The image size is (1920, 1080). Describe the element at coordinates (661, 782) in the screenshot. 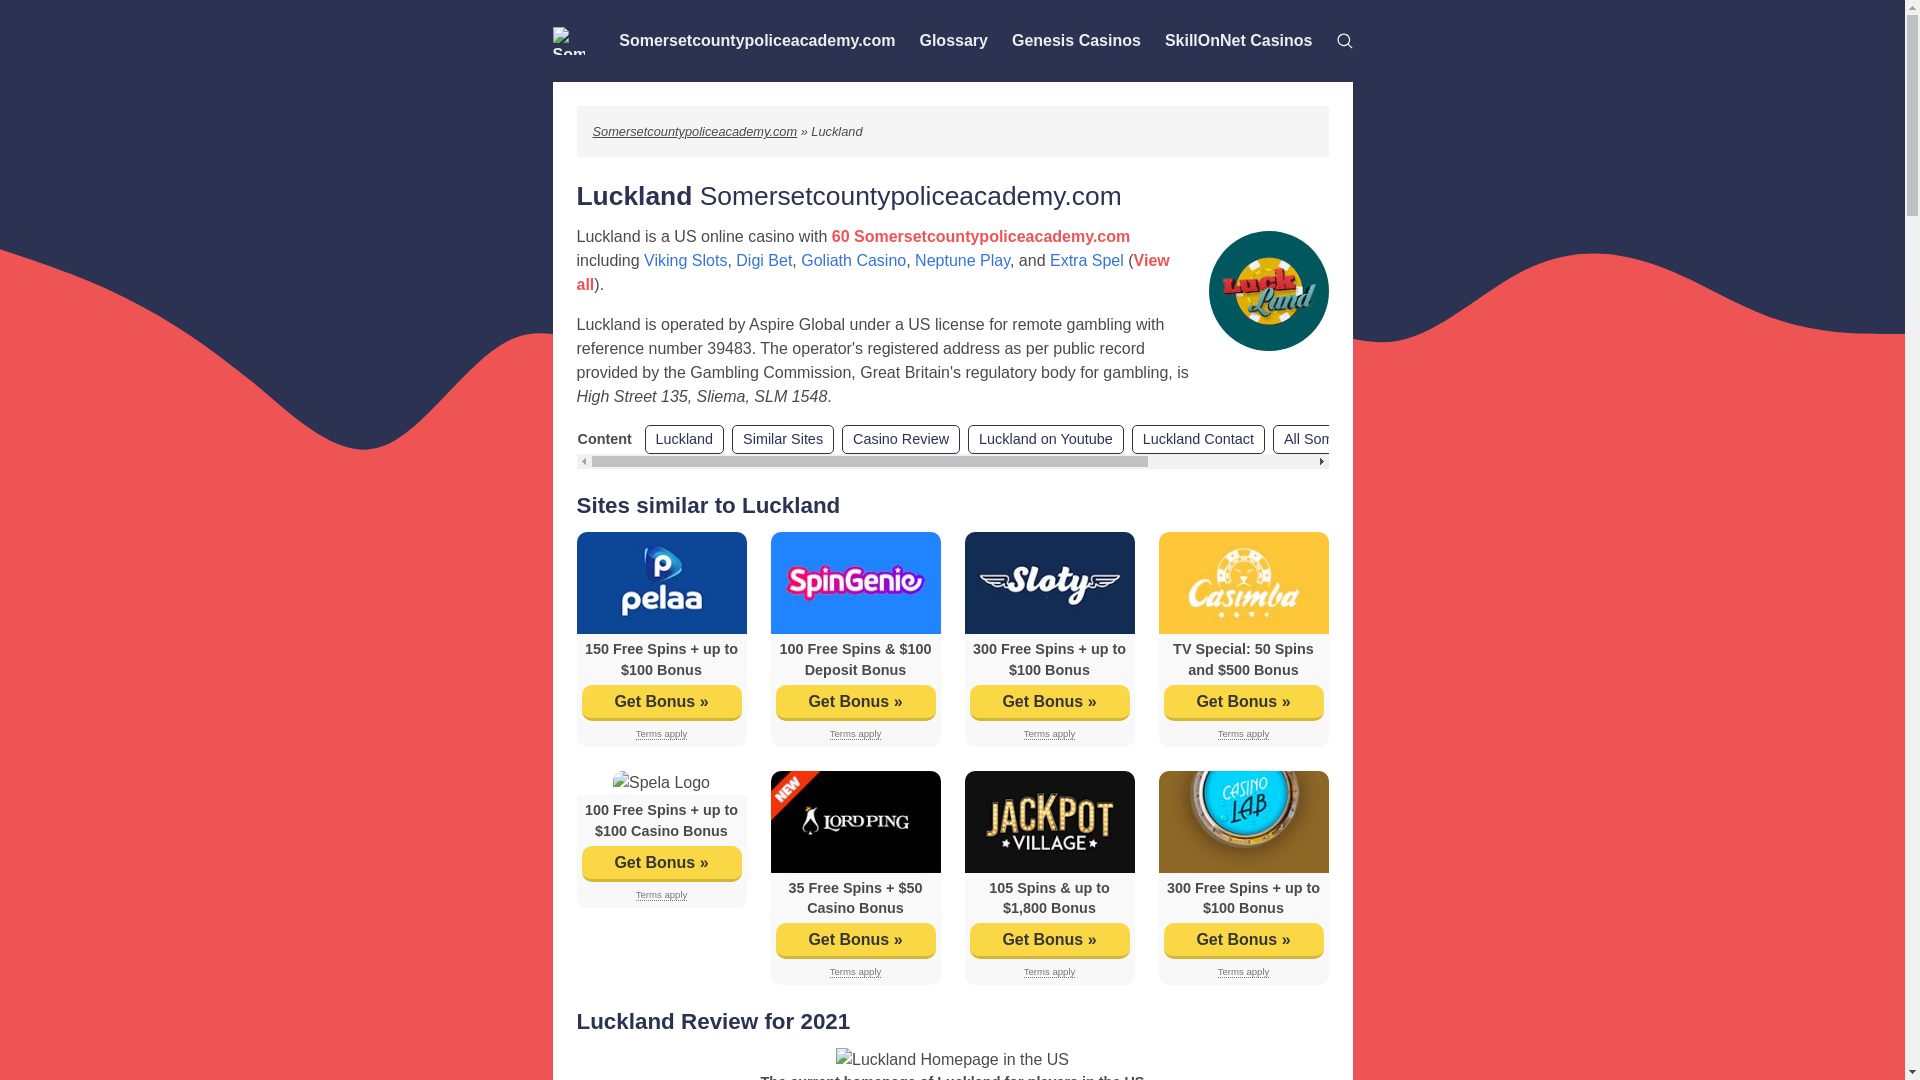

I see `Spela Logo` at that location.